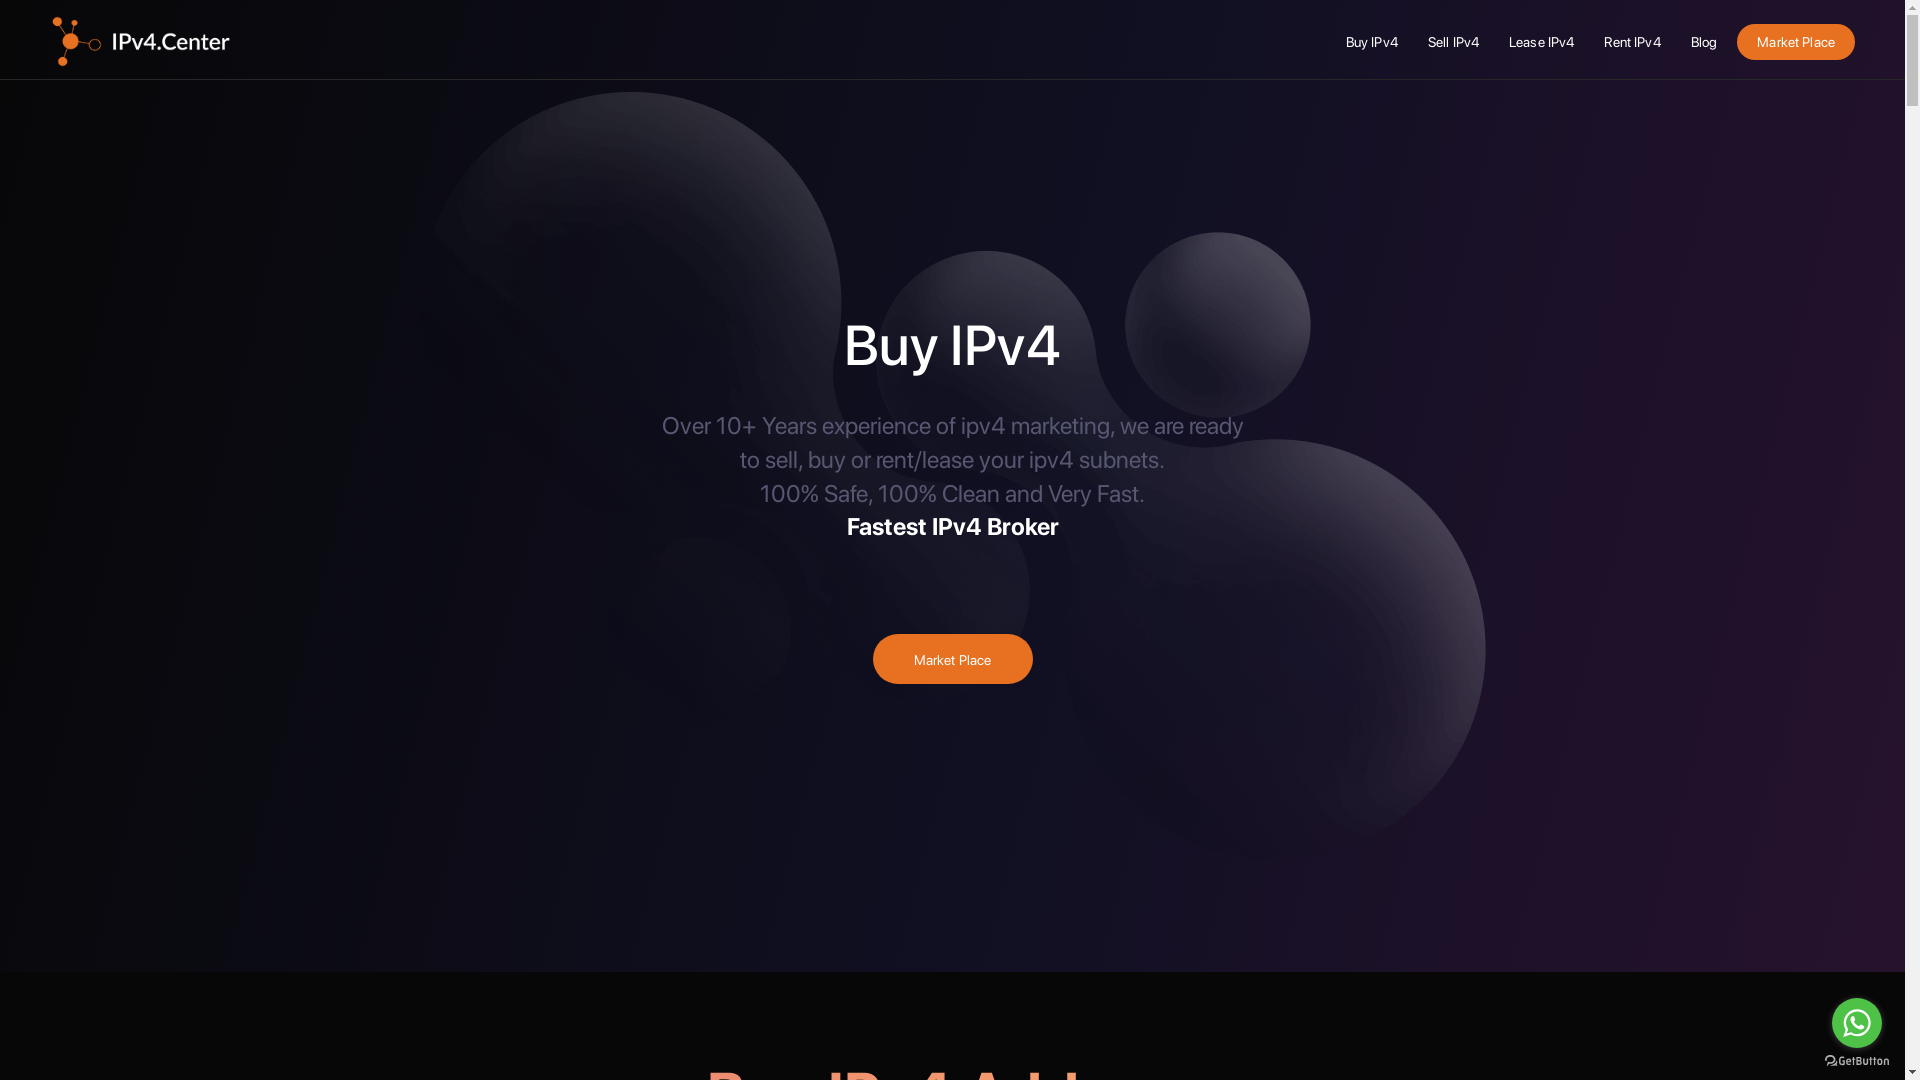  Describe the element at coordinates (1632, 42) in the screenshot. I see `Rent IPv4` at that location.